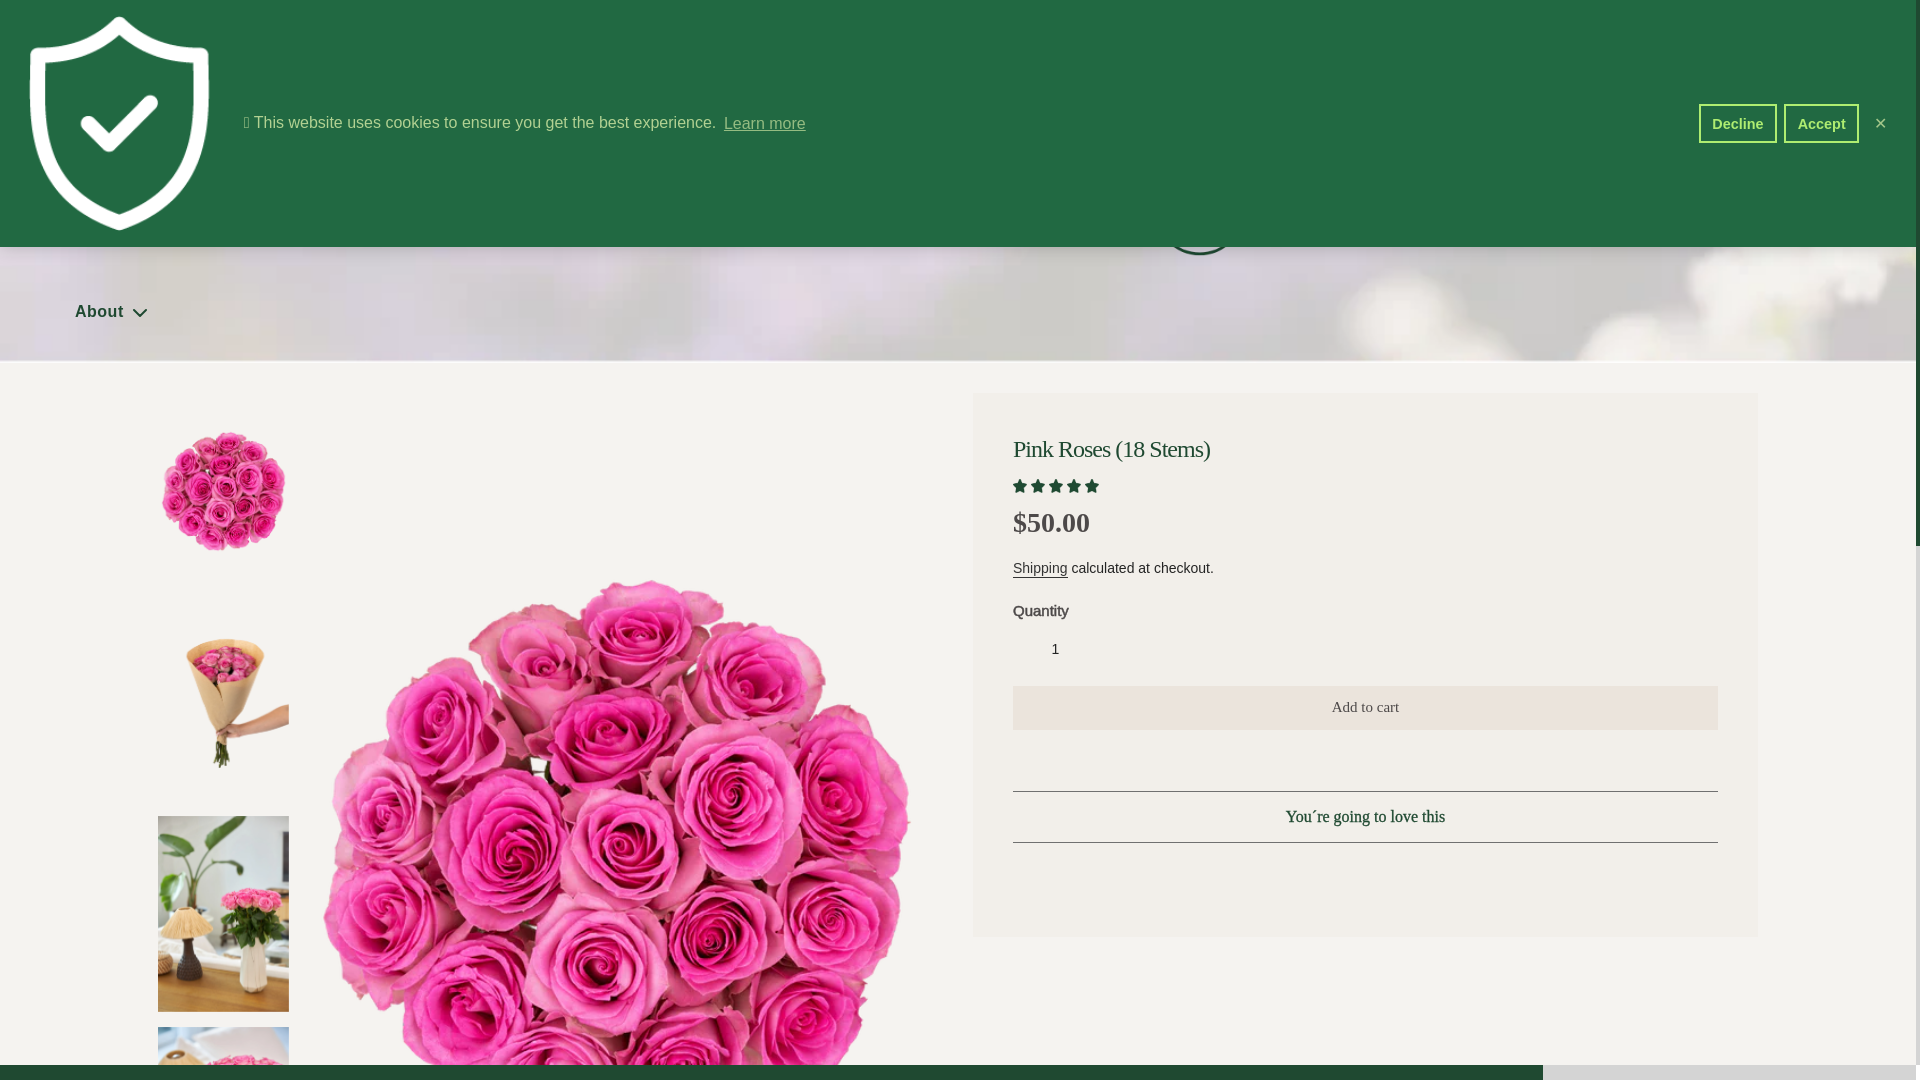  I want to click on Learn more, so click(764, 123).